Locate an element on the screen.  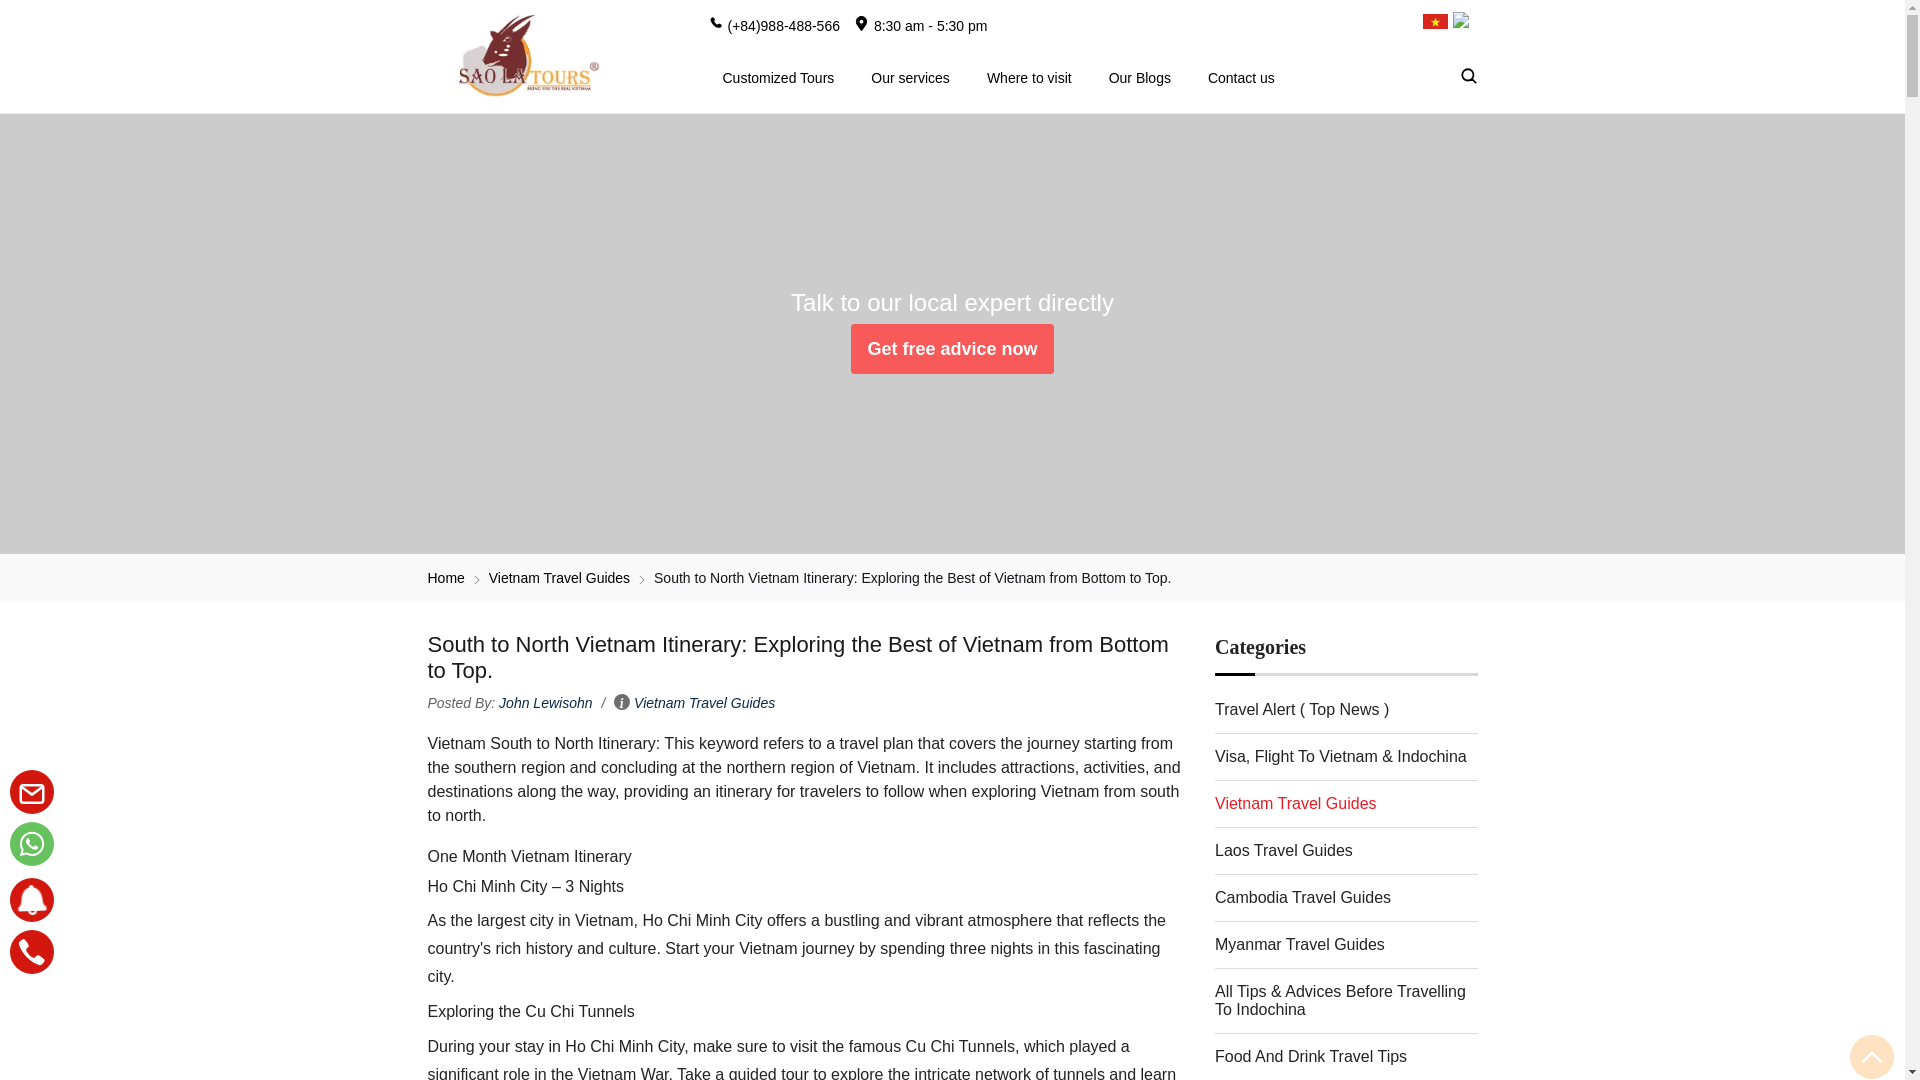
Home is located at coordinates (446, 578).